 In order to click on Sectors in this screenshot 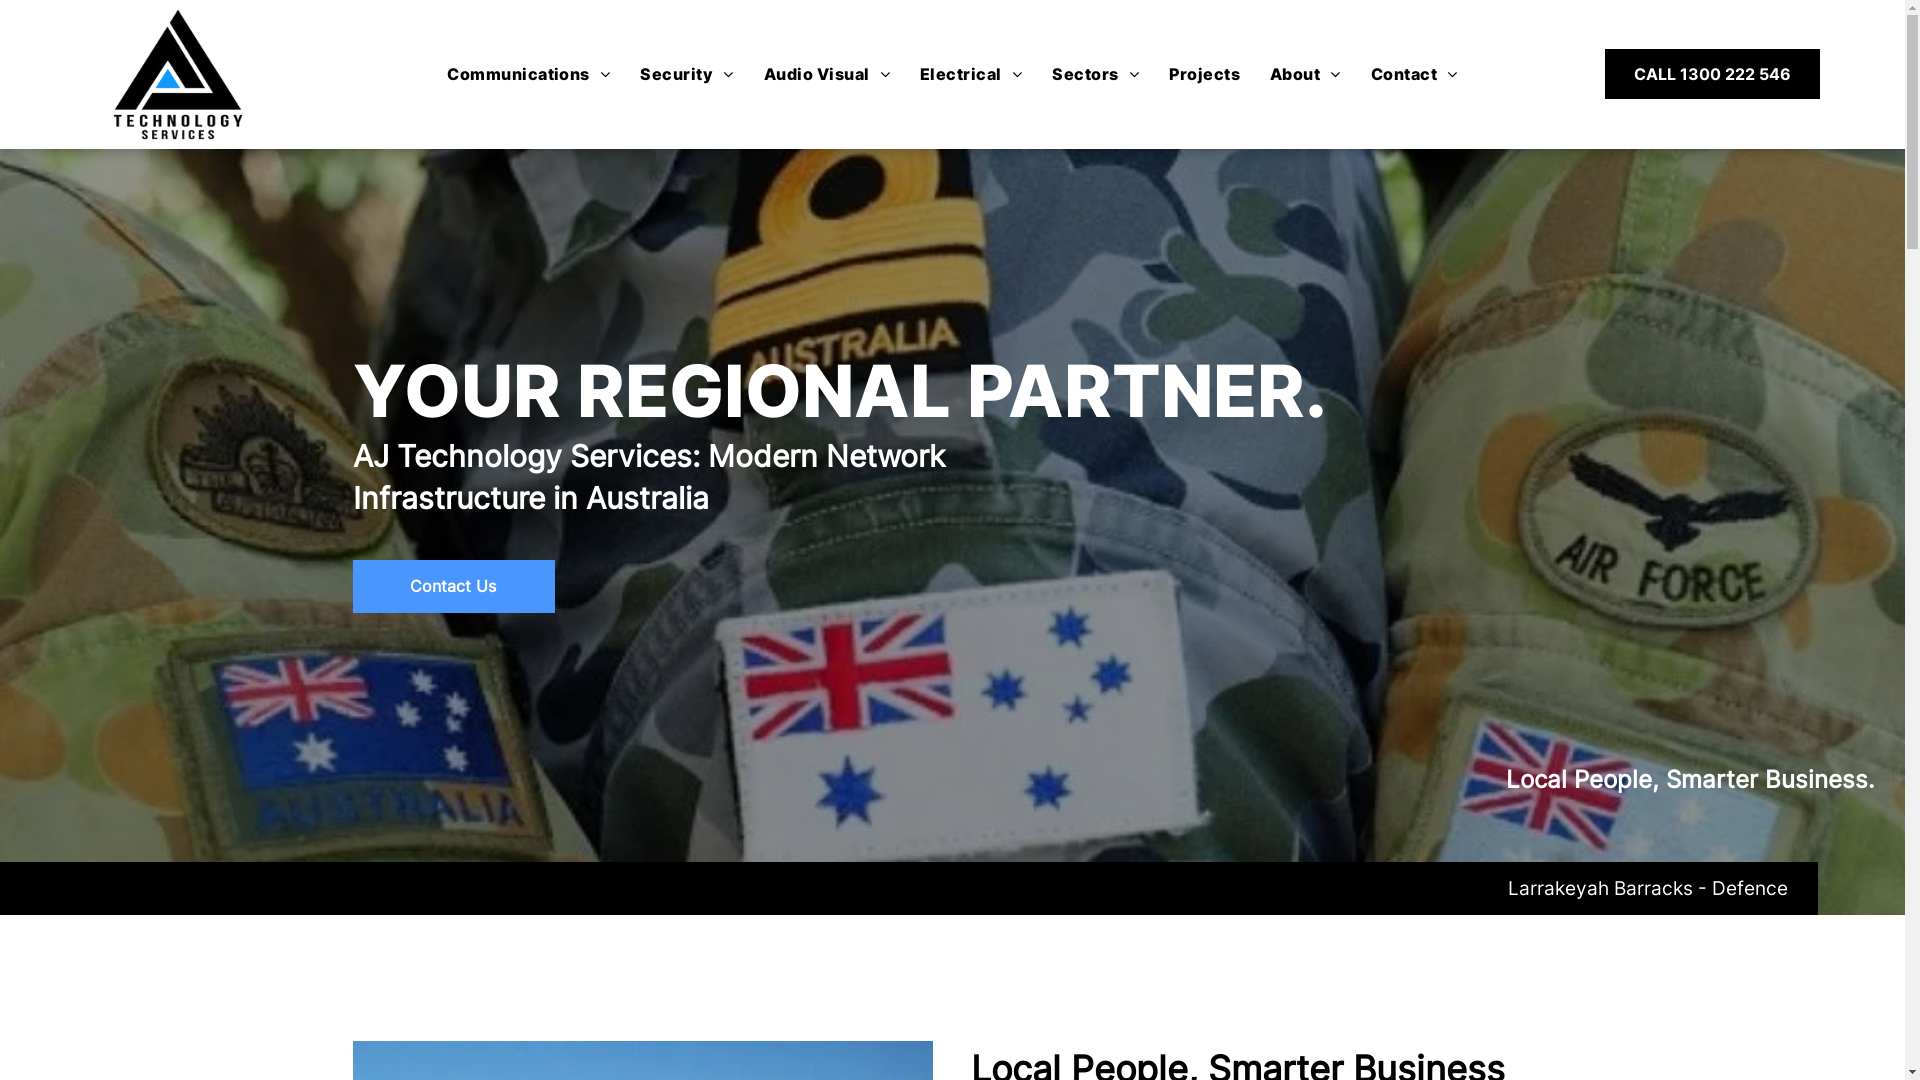, I will do `click(1096, 74)`.